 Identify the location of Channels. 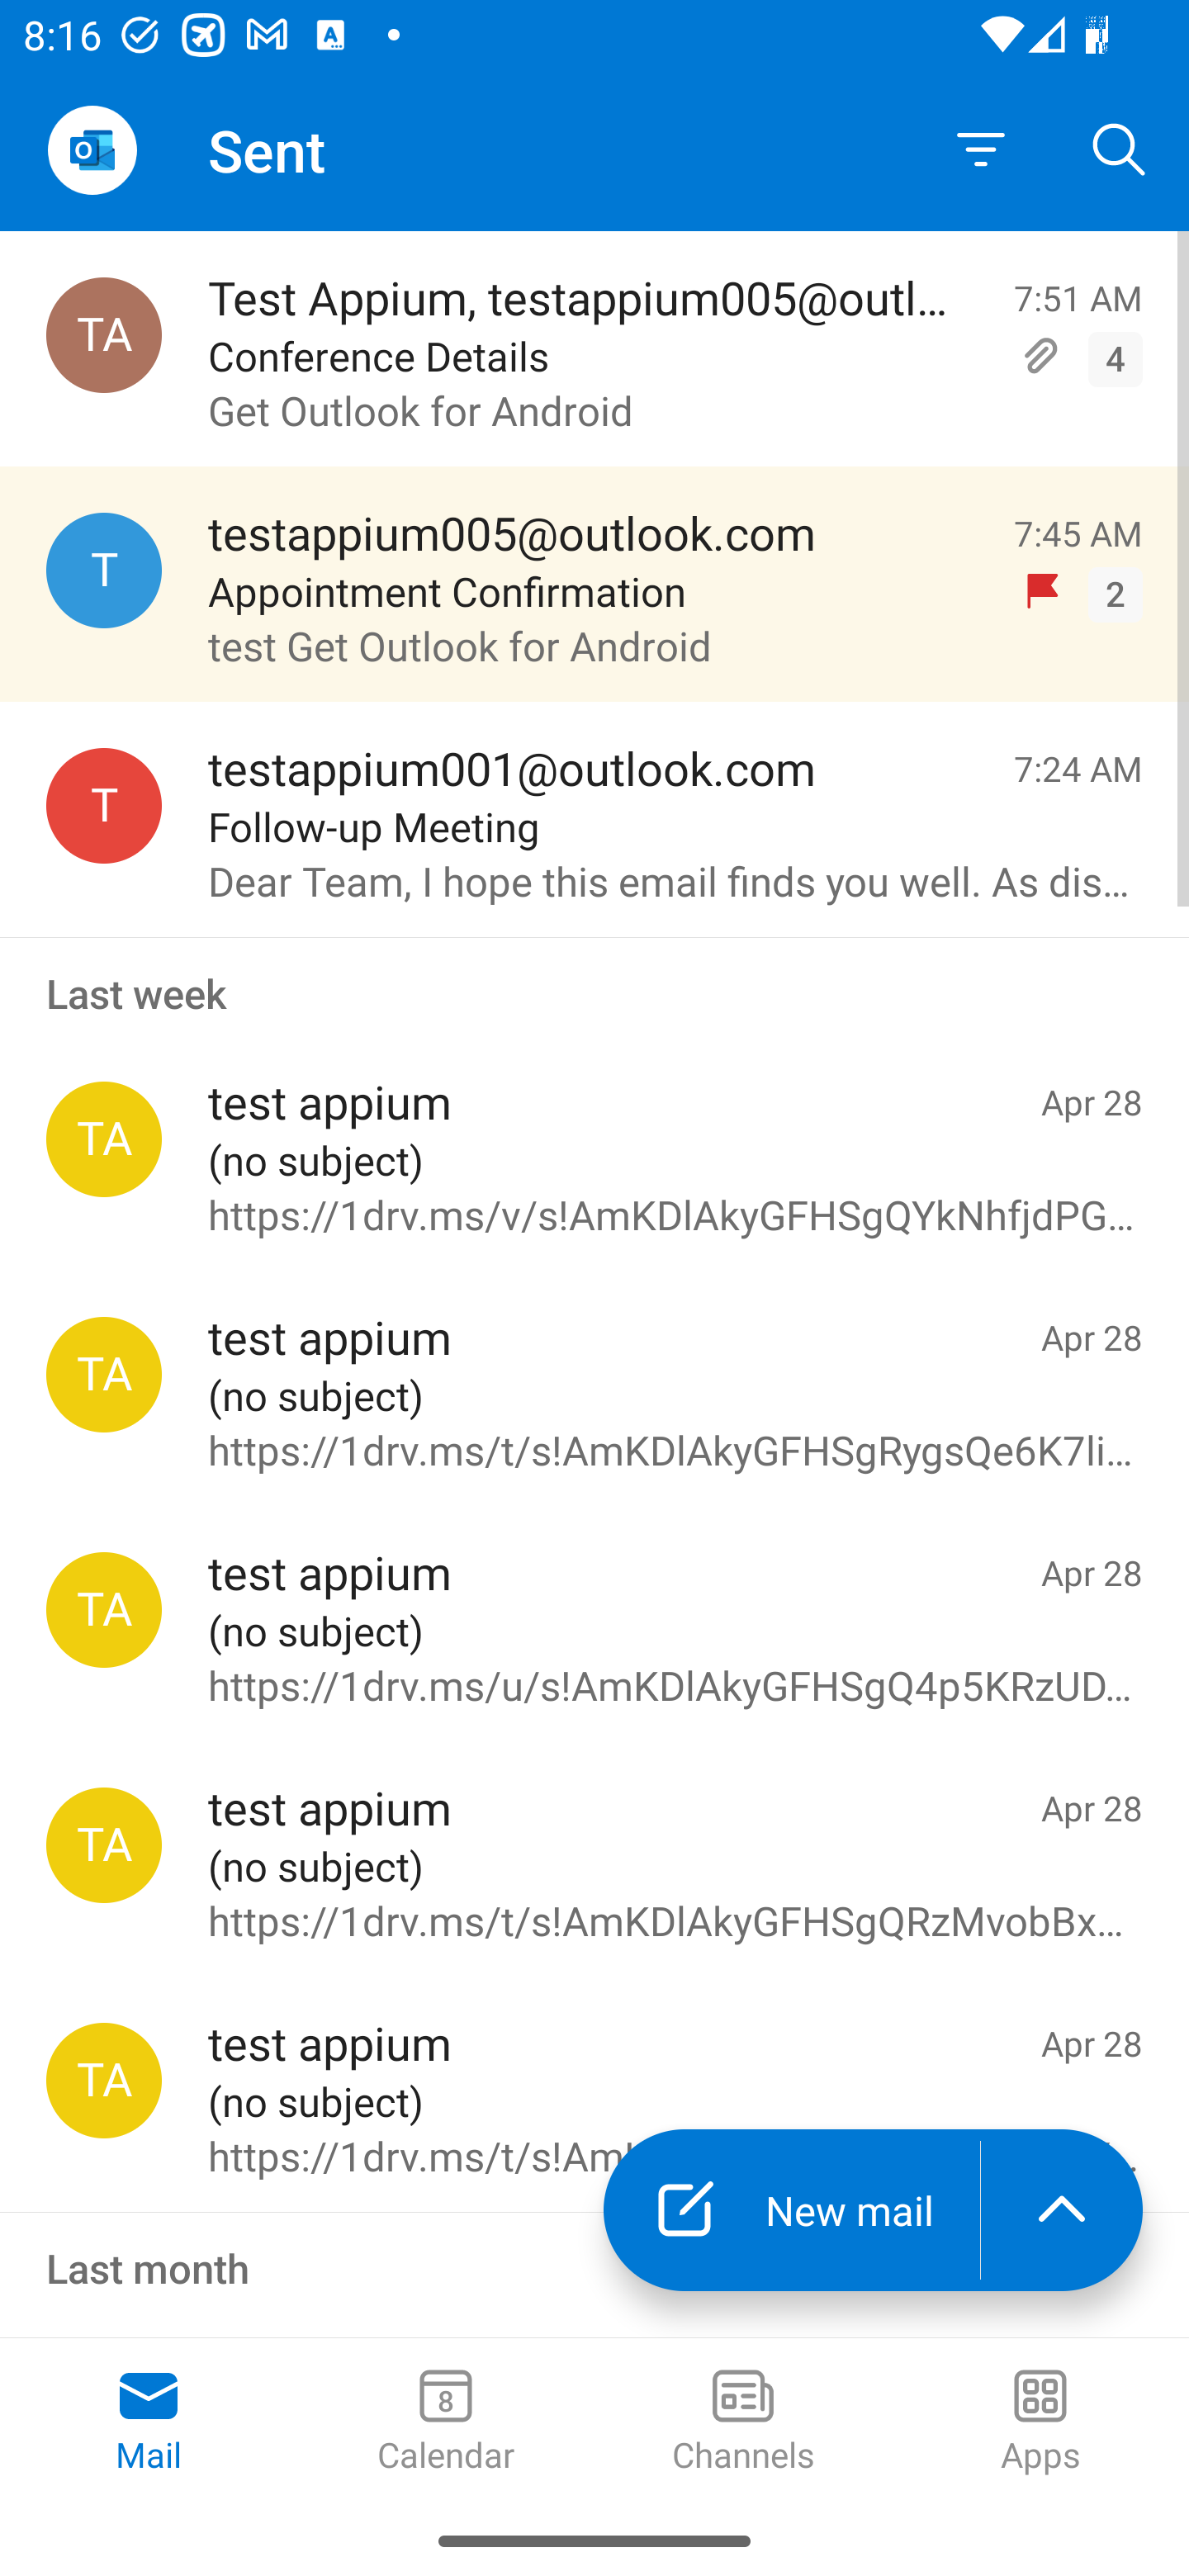
(743, 2422).